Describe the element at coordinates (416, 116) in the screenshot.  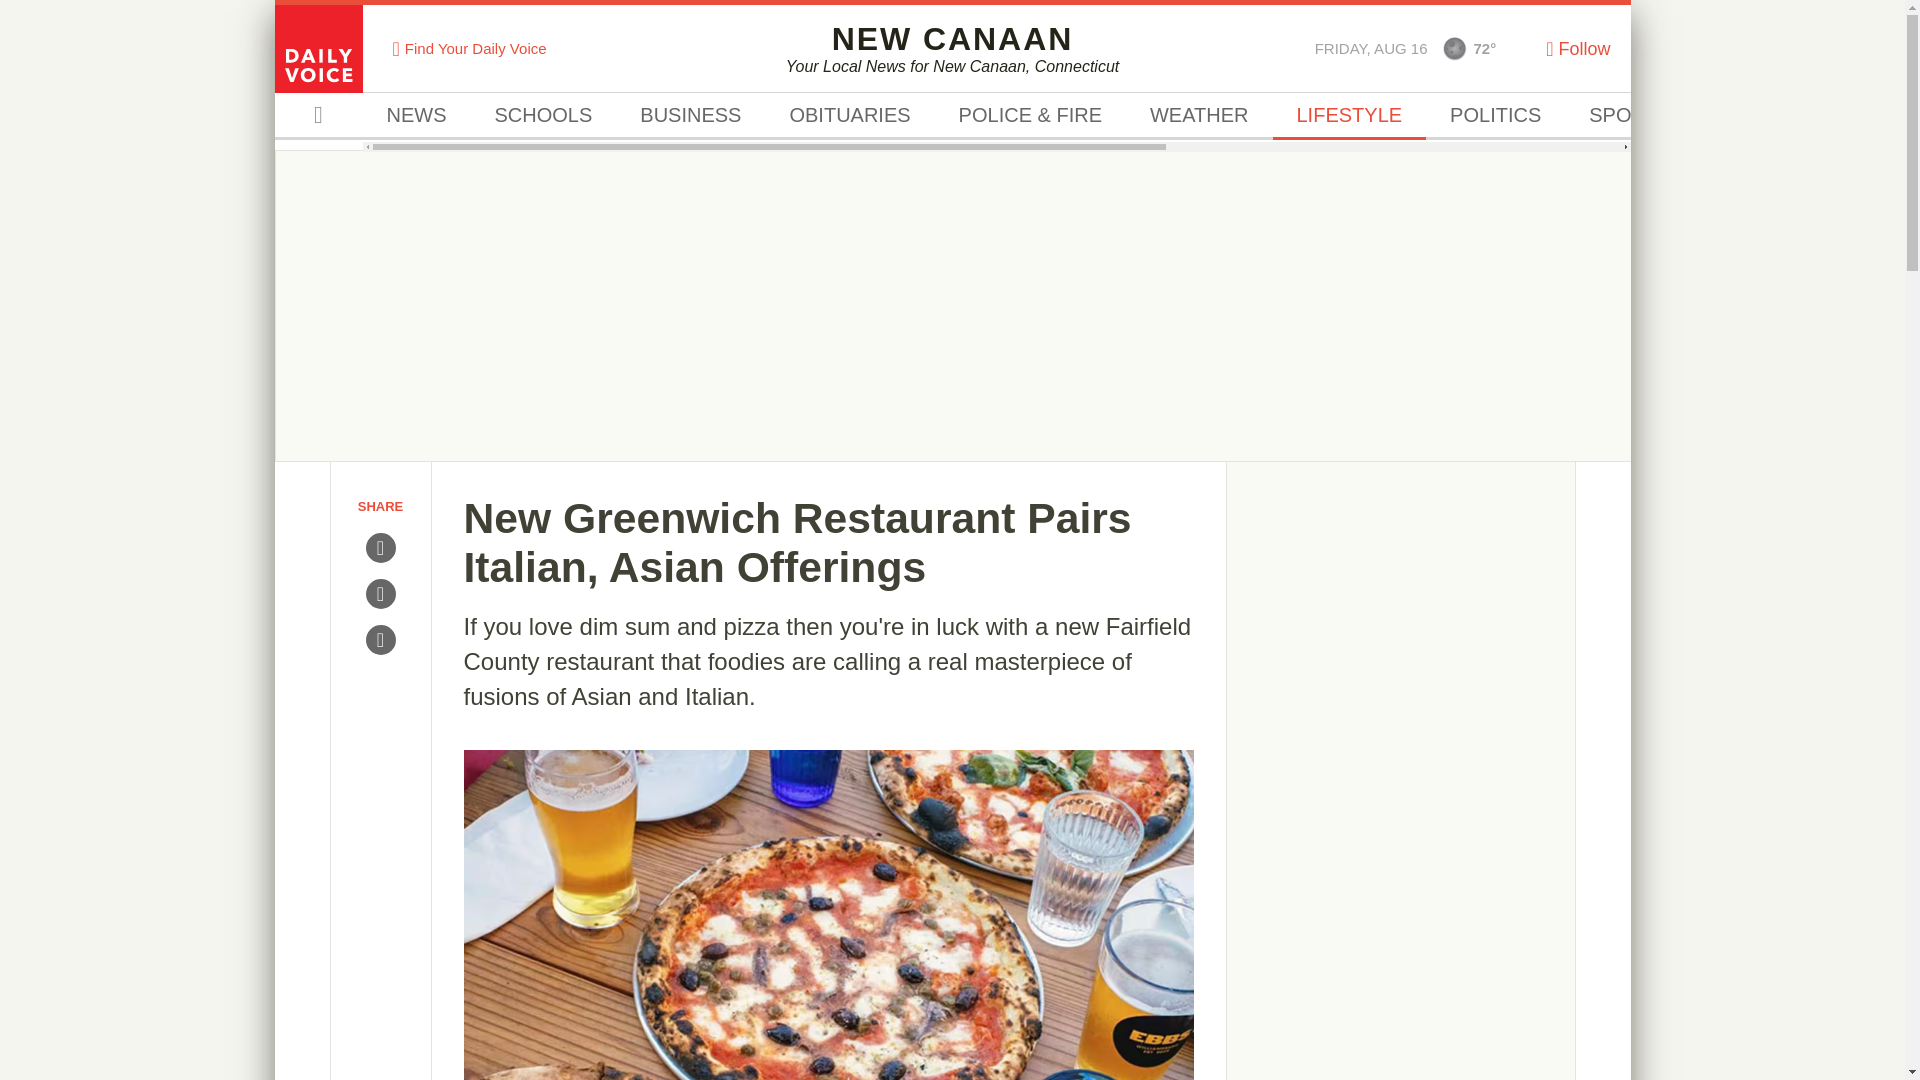
I see `SPORTS` at that location.